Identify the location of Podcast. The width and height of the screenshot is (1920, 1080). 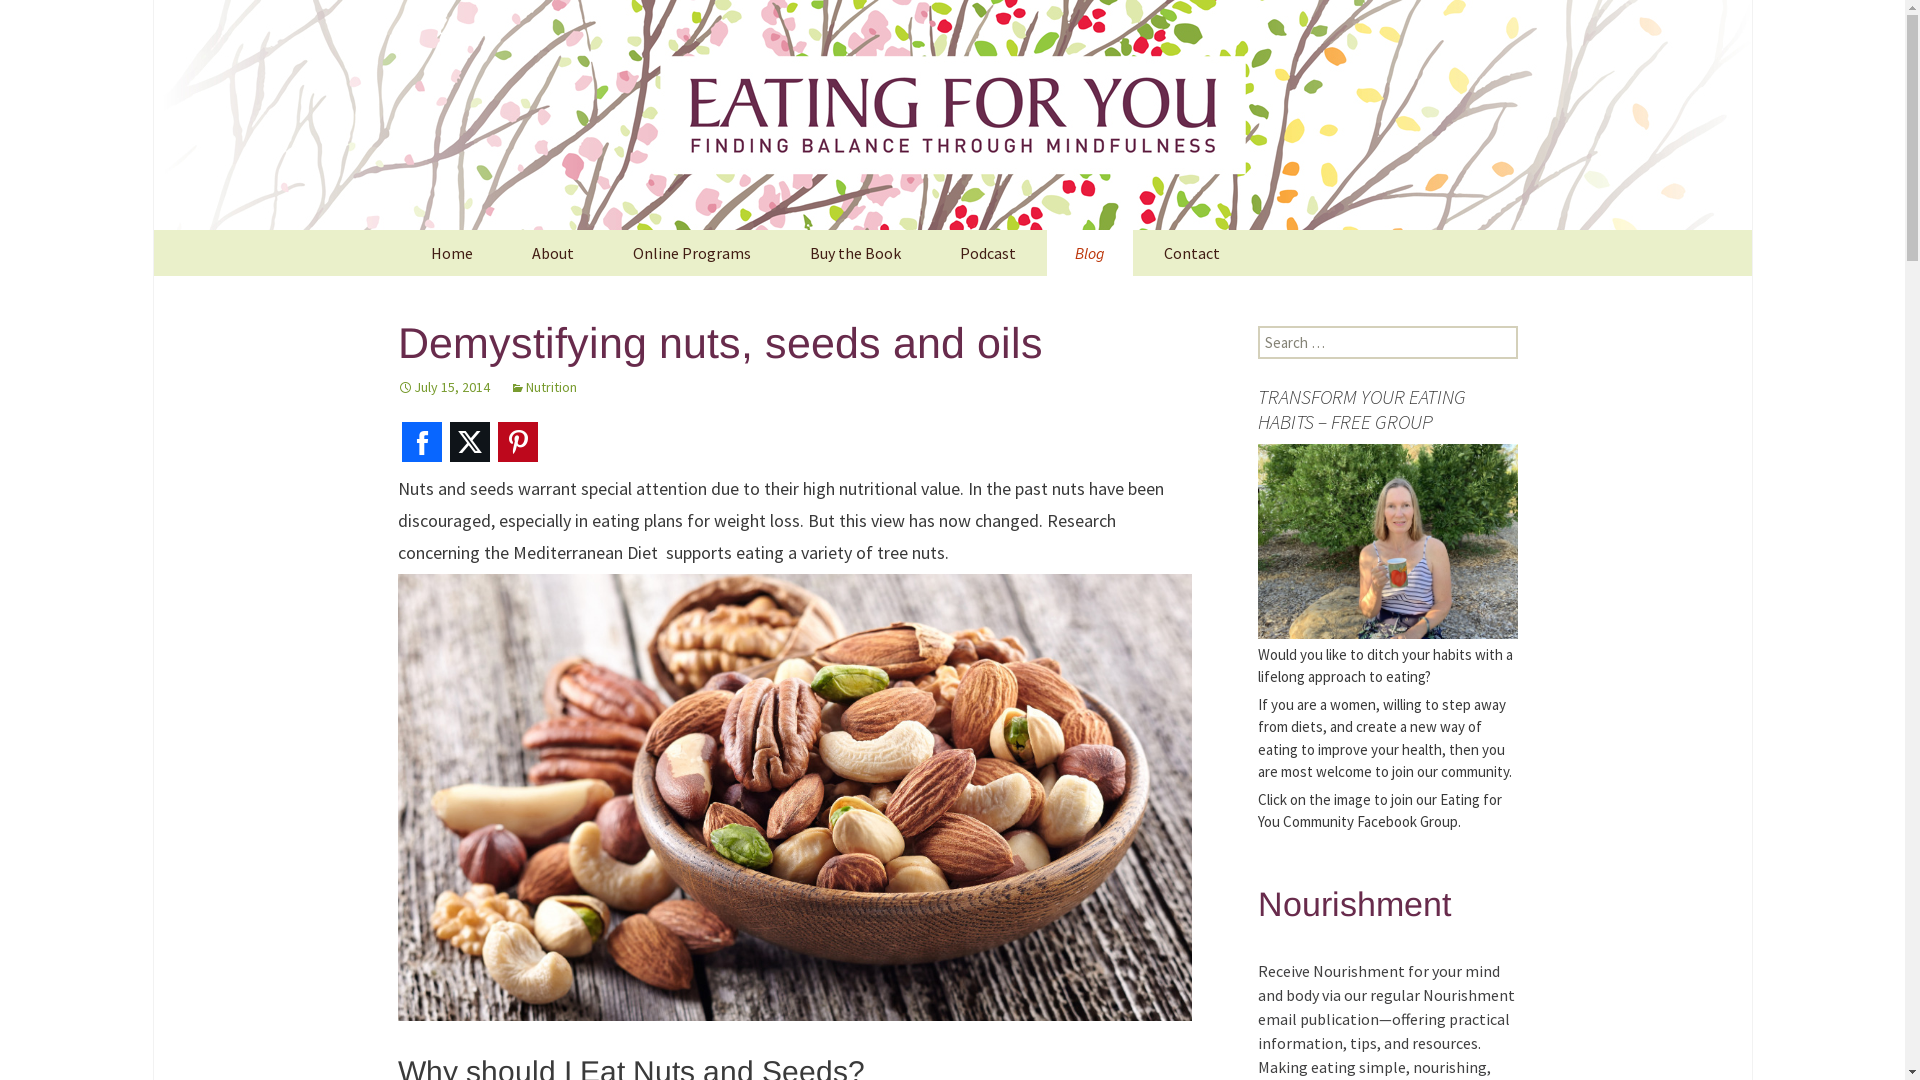
(988, 253).